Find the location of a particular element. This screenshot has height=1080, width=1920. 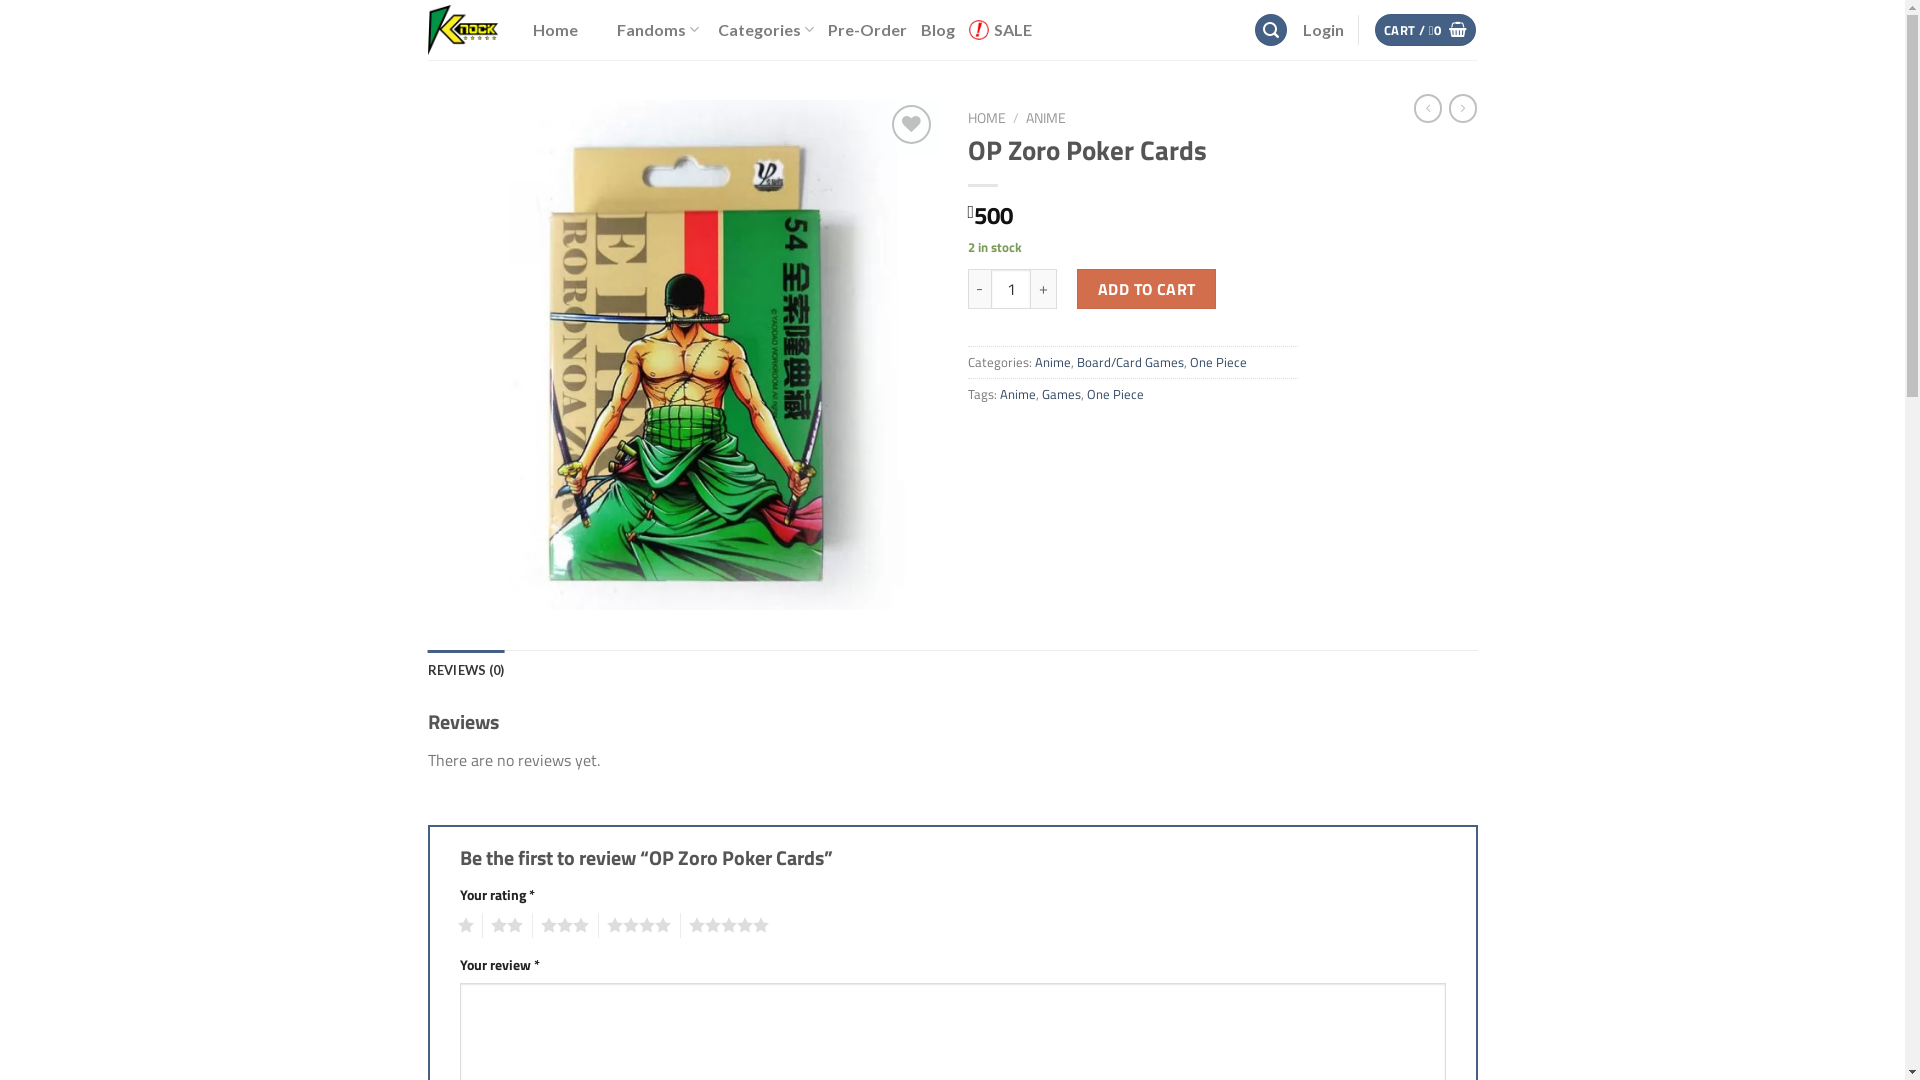

Categories is located at coordinates (766, 30).